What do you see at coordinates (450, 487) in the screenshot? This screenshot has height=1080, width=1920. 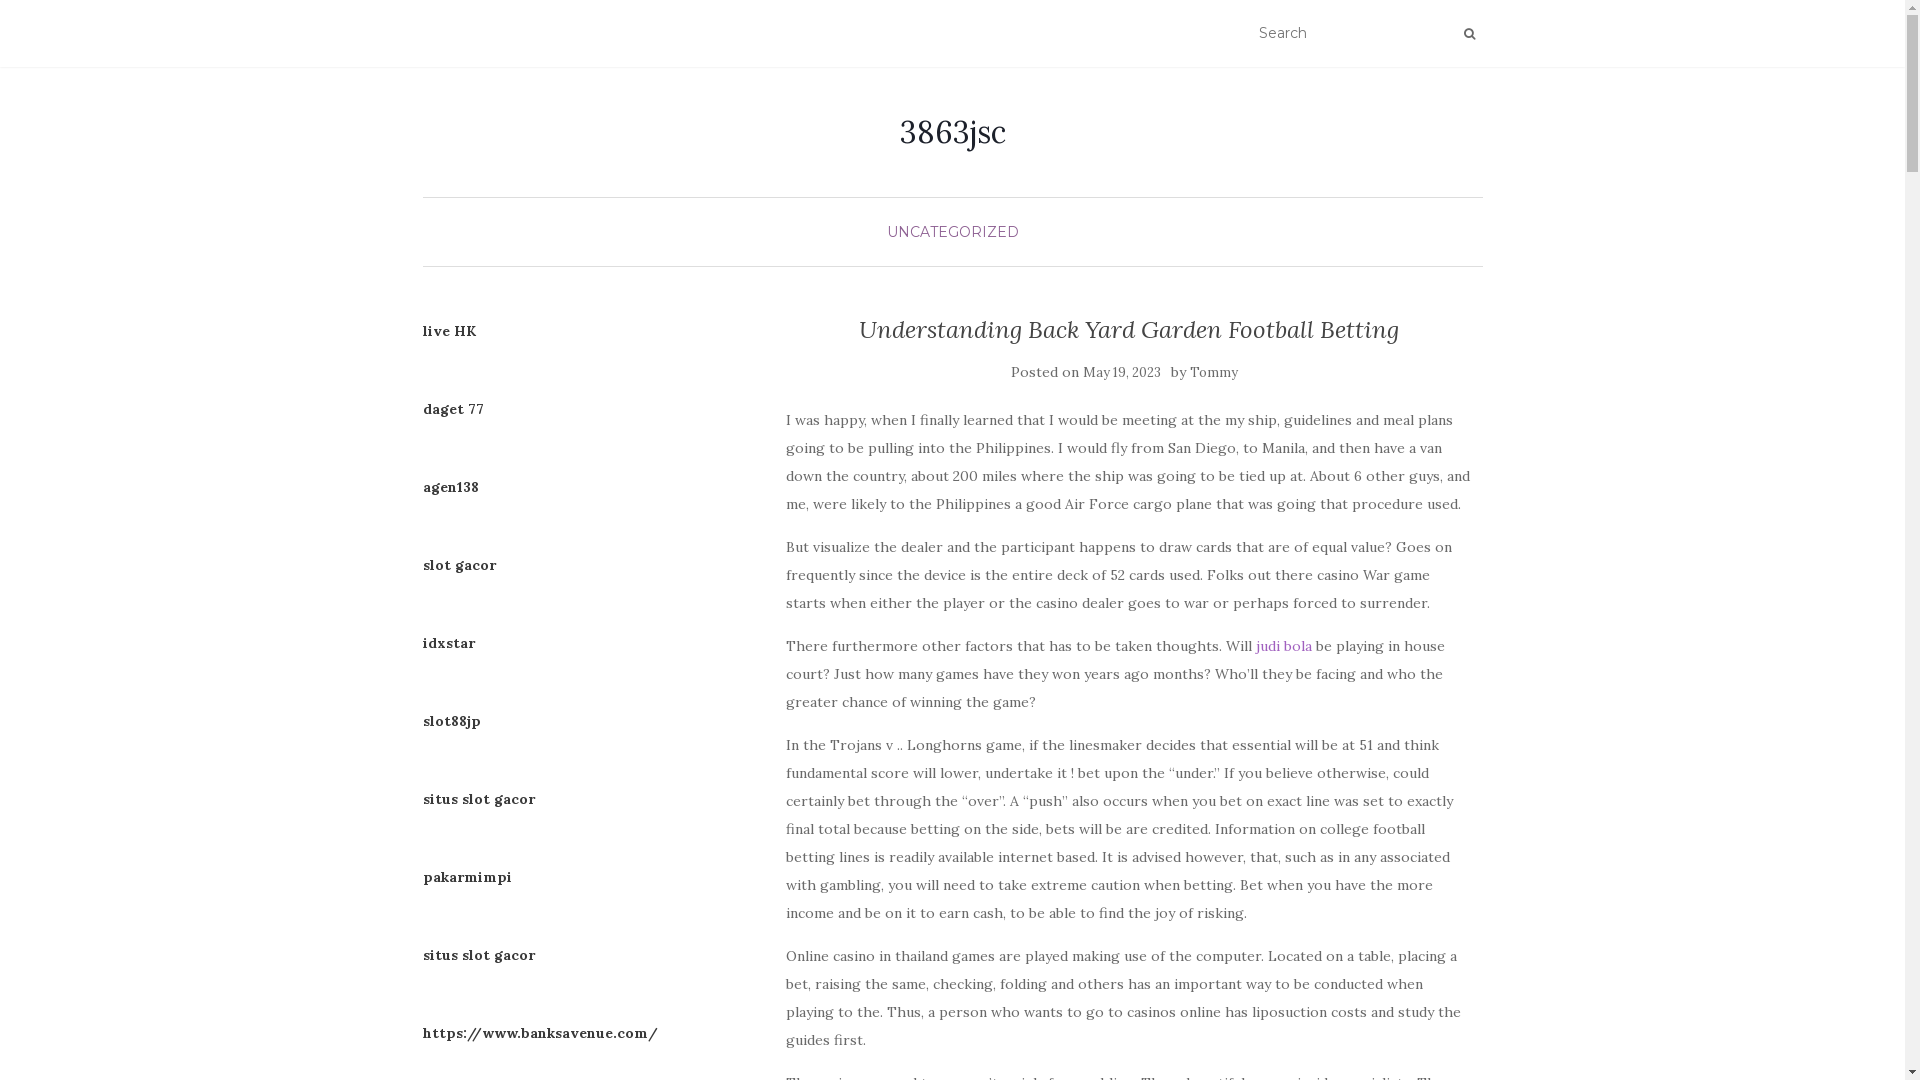 I see `agen138` at bounding box center [450, 487].